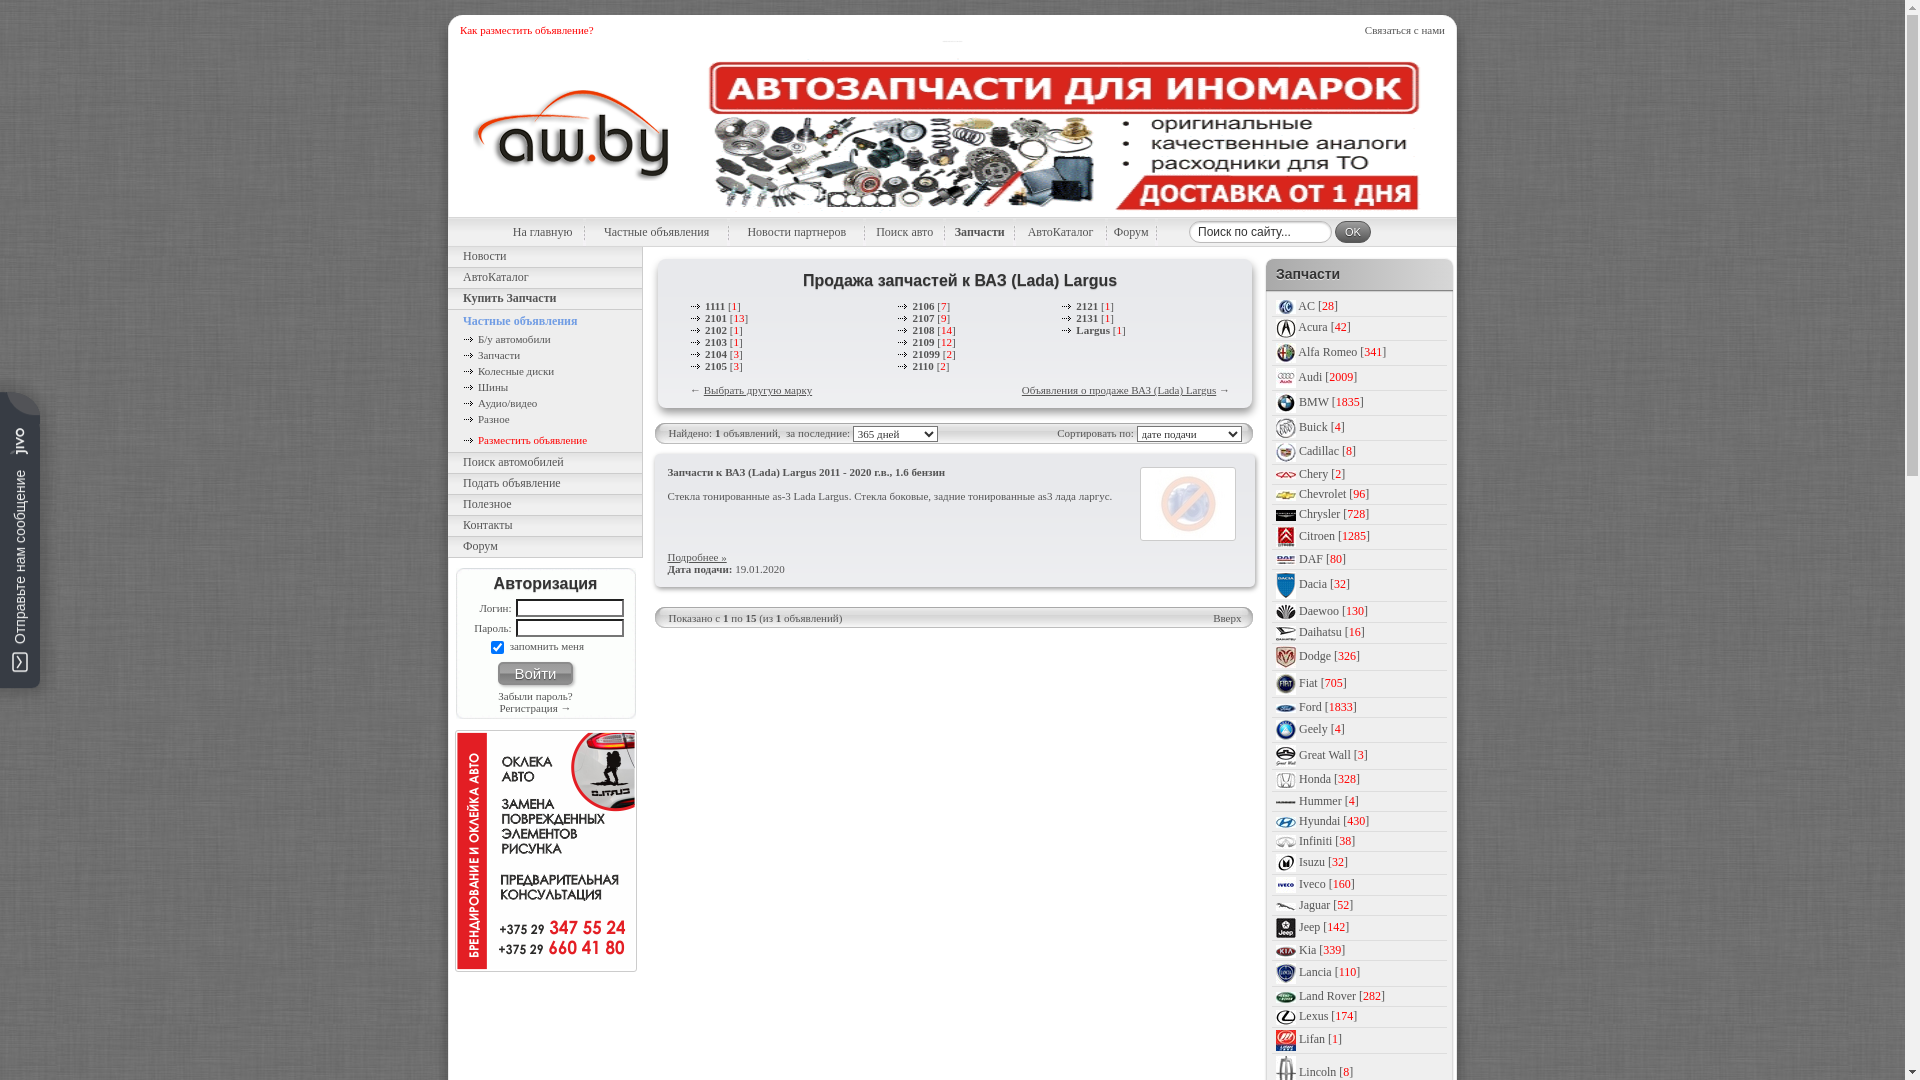 Image resolution: width=1920 pixels, height=1080 pixels. Describe the element at coordinates (1330, 656) in the screenshot. I see `Dodge [326]` at that location.